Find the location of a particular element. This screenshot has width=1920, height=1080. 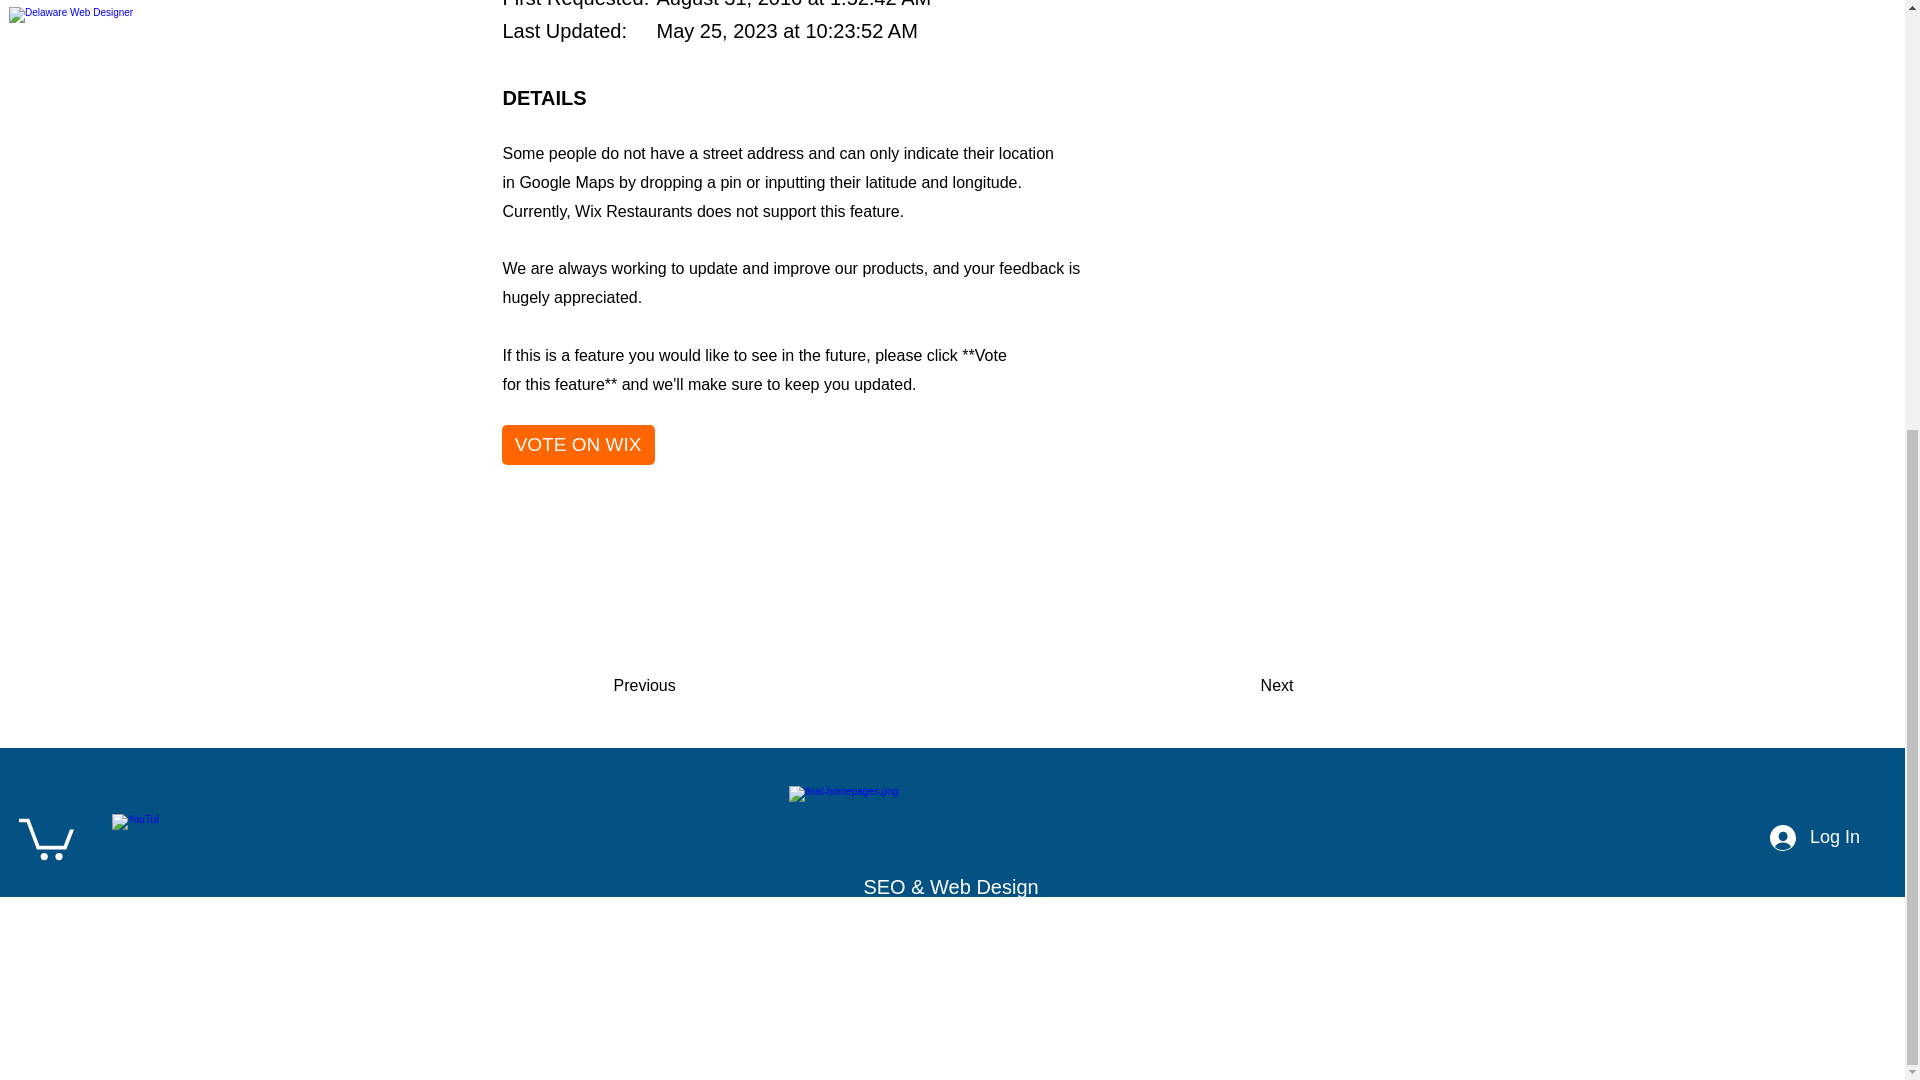

Previous is located at coordinates (679, 686).